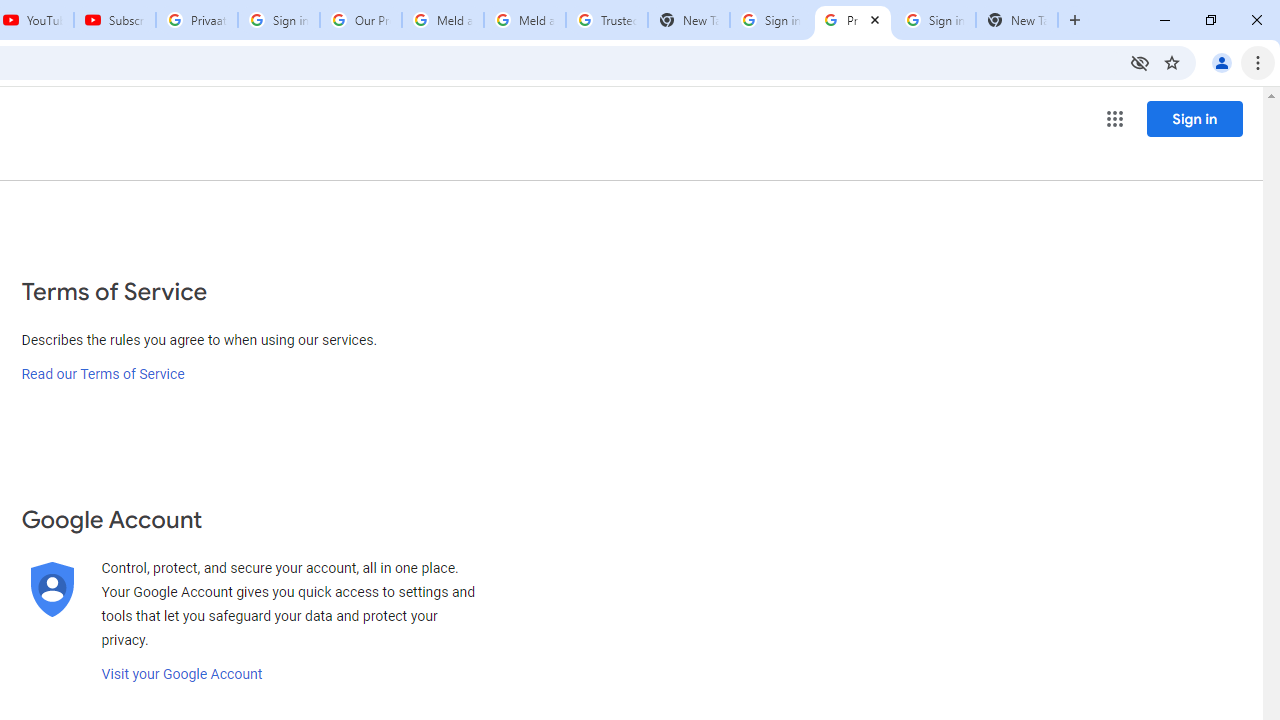 The image size is (1280, 720). Describe the element at coordinates (102, 374) in the screenshot. I see `Read our Terms of Service` at that location.